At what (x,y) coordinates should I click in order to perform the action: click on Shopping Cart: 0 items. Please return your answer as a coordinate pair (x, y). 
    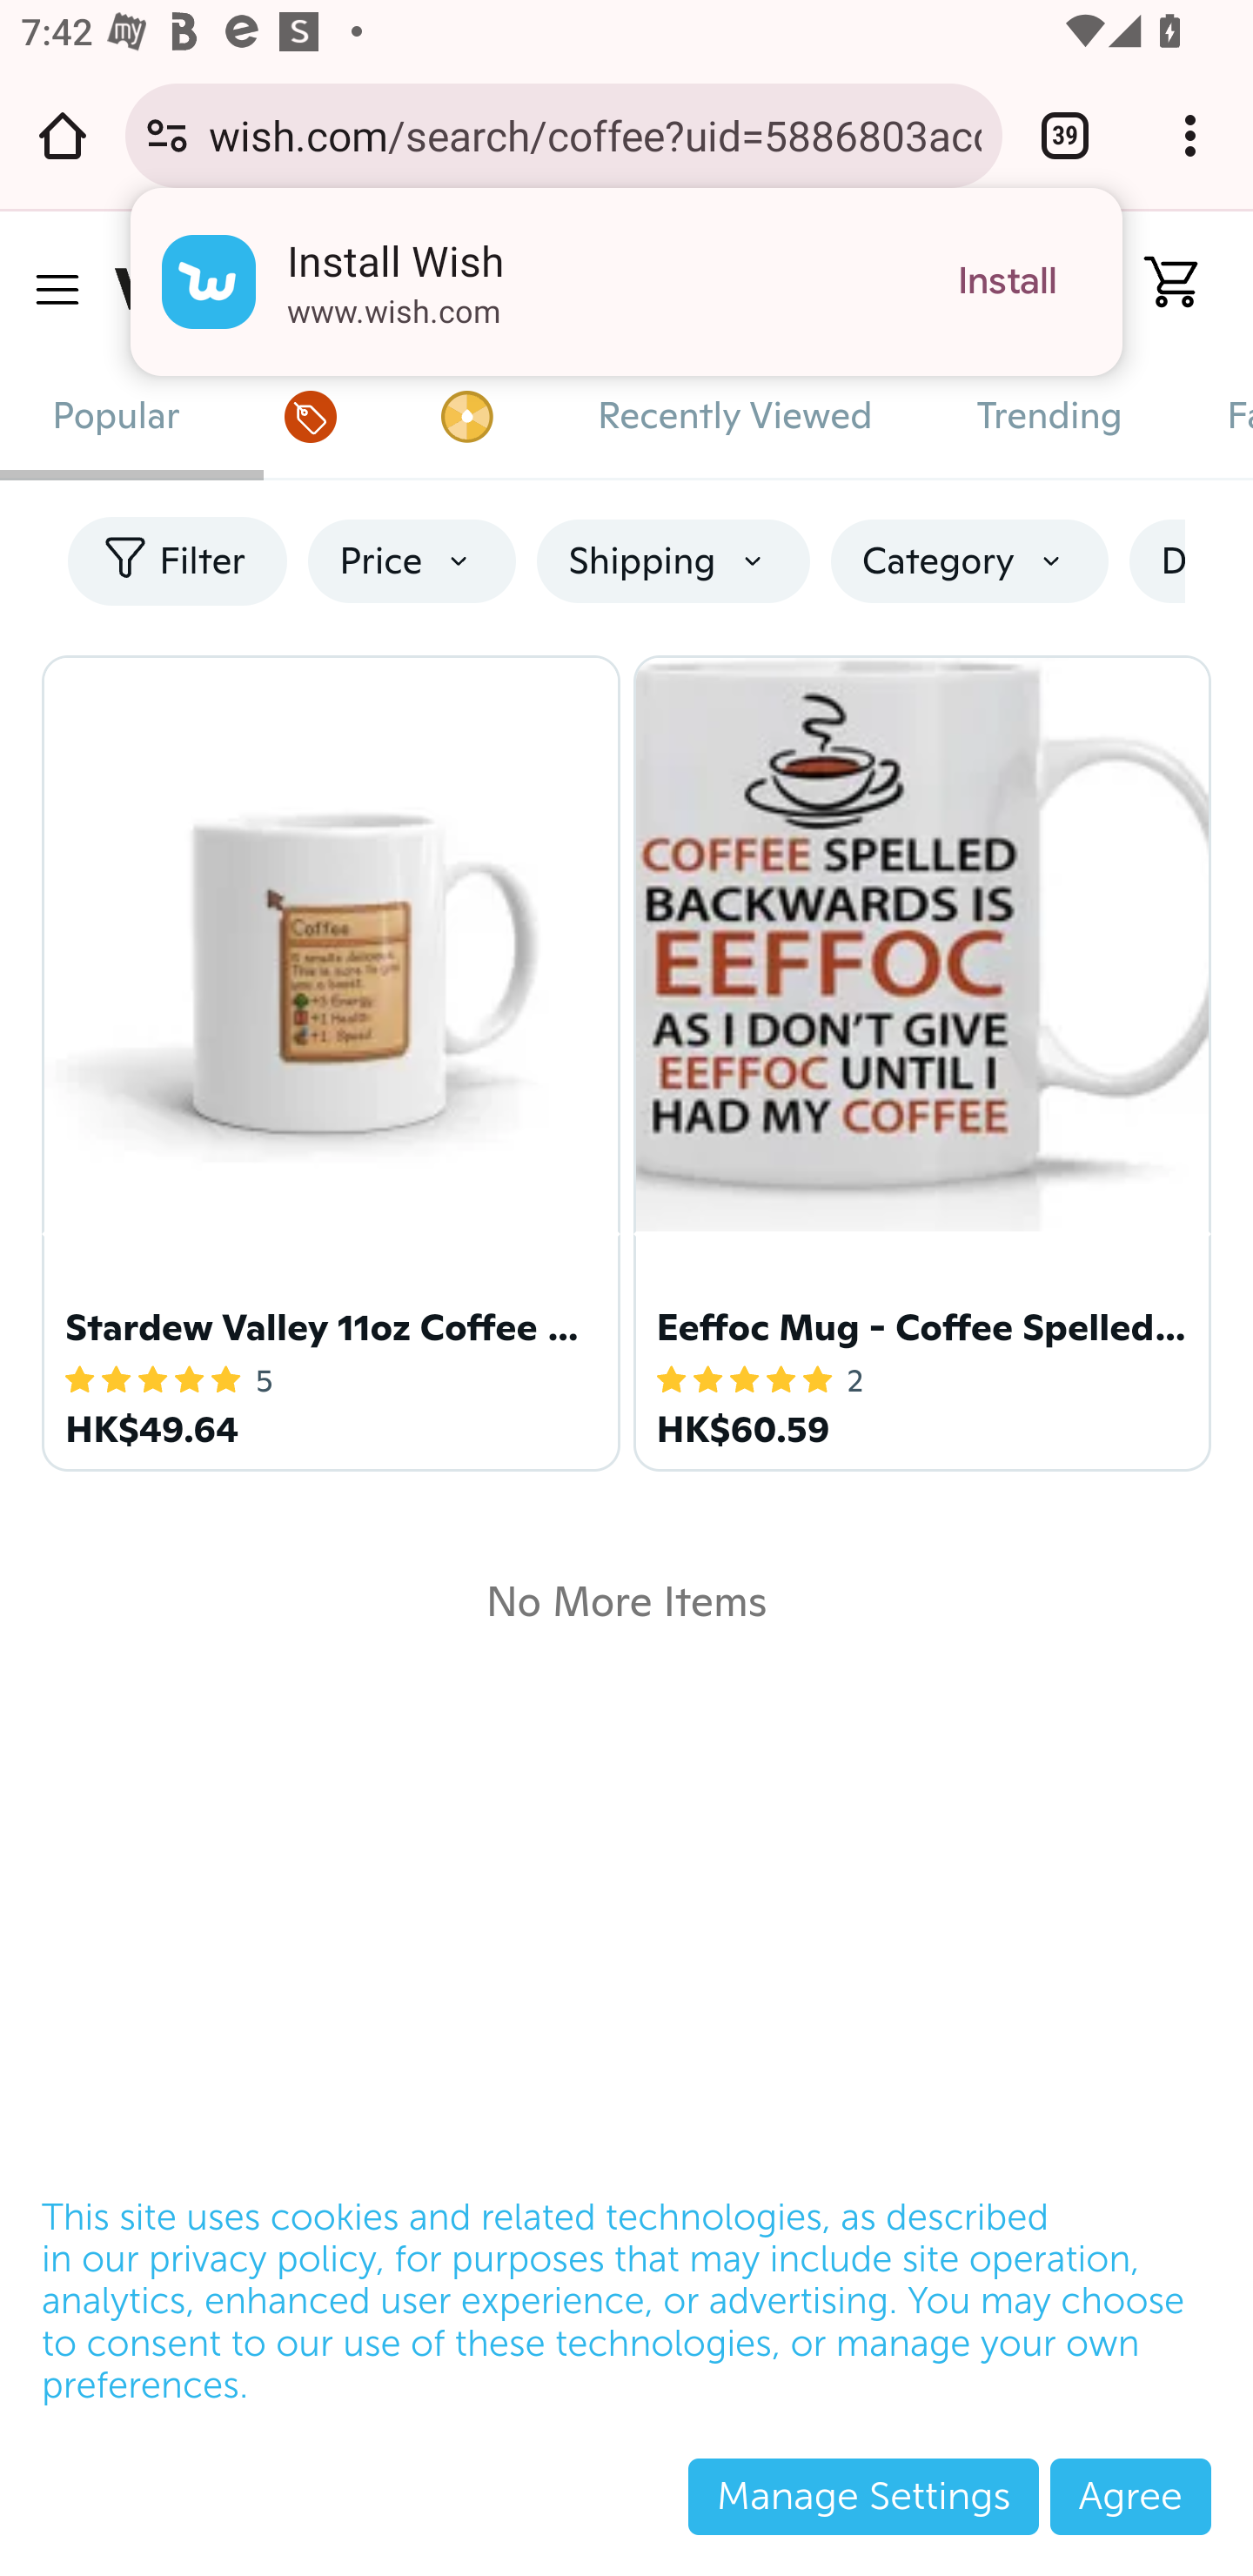
    Looking at the image, I should click on (1159, 282).